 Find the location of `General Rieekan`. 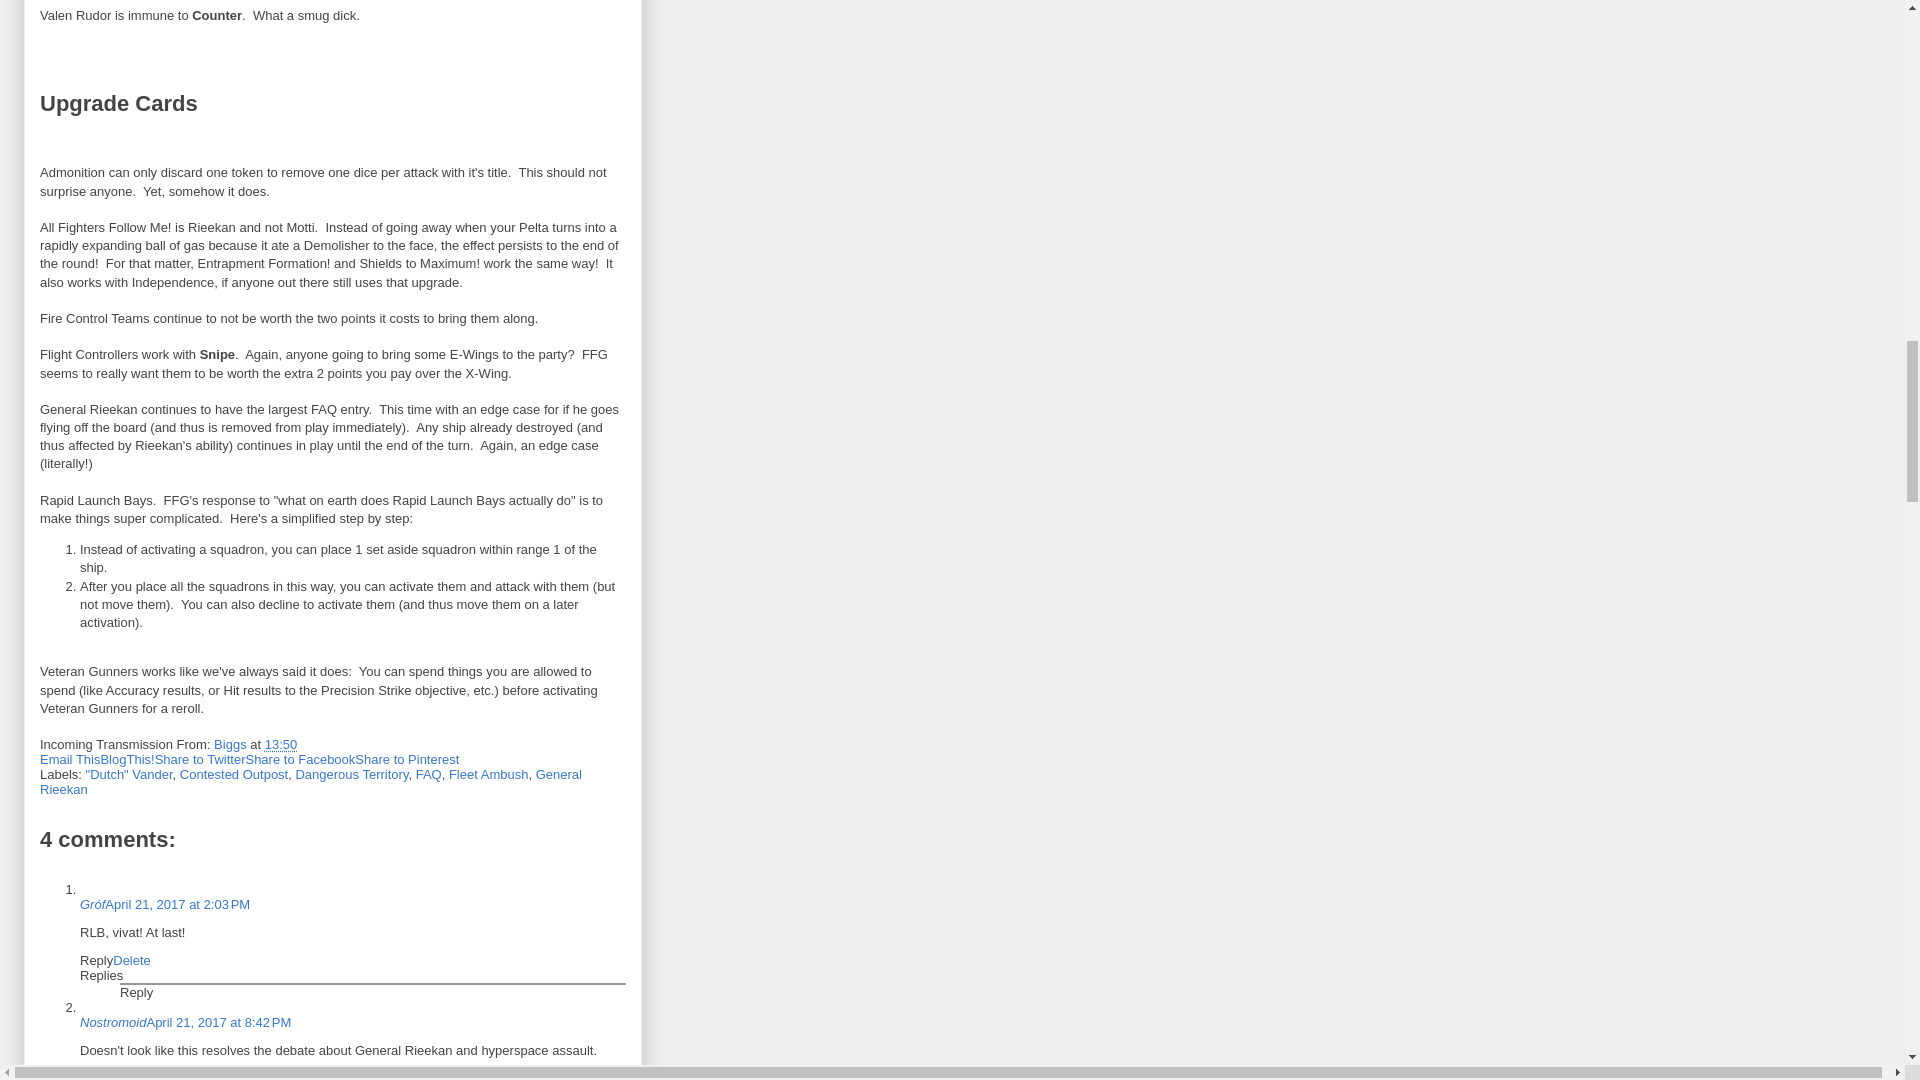

General Rieekan is located at coordinates (310, 782).